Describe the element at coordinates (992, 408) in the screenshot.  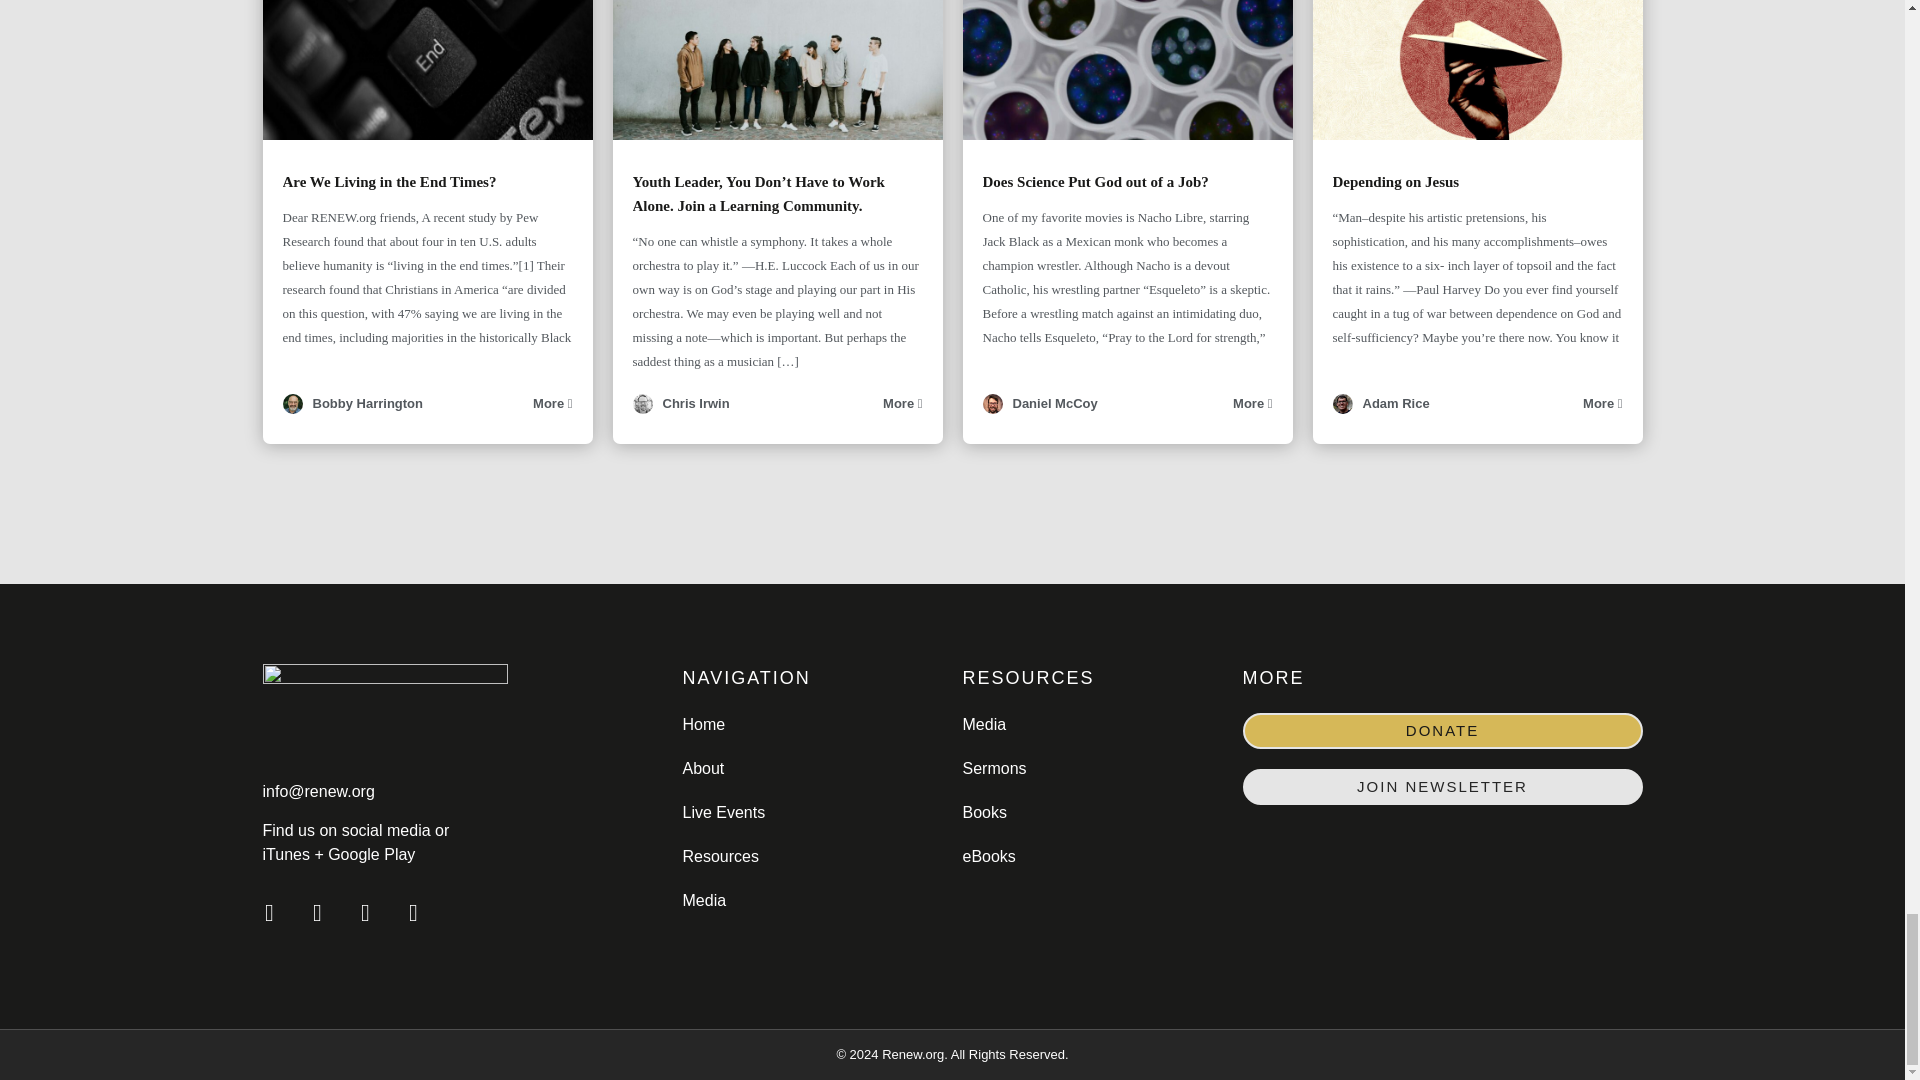
I see `Daniel McCoy` at that location.